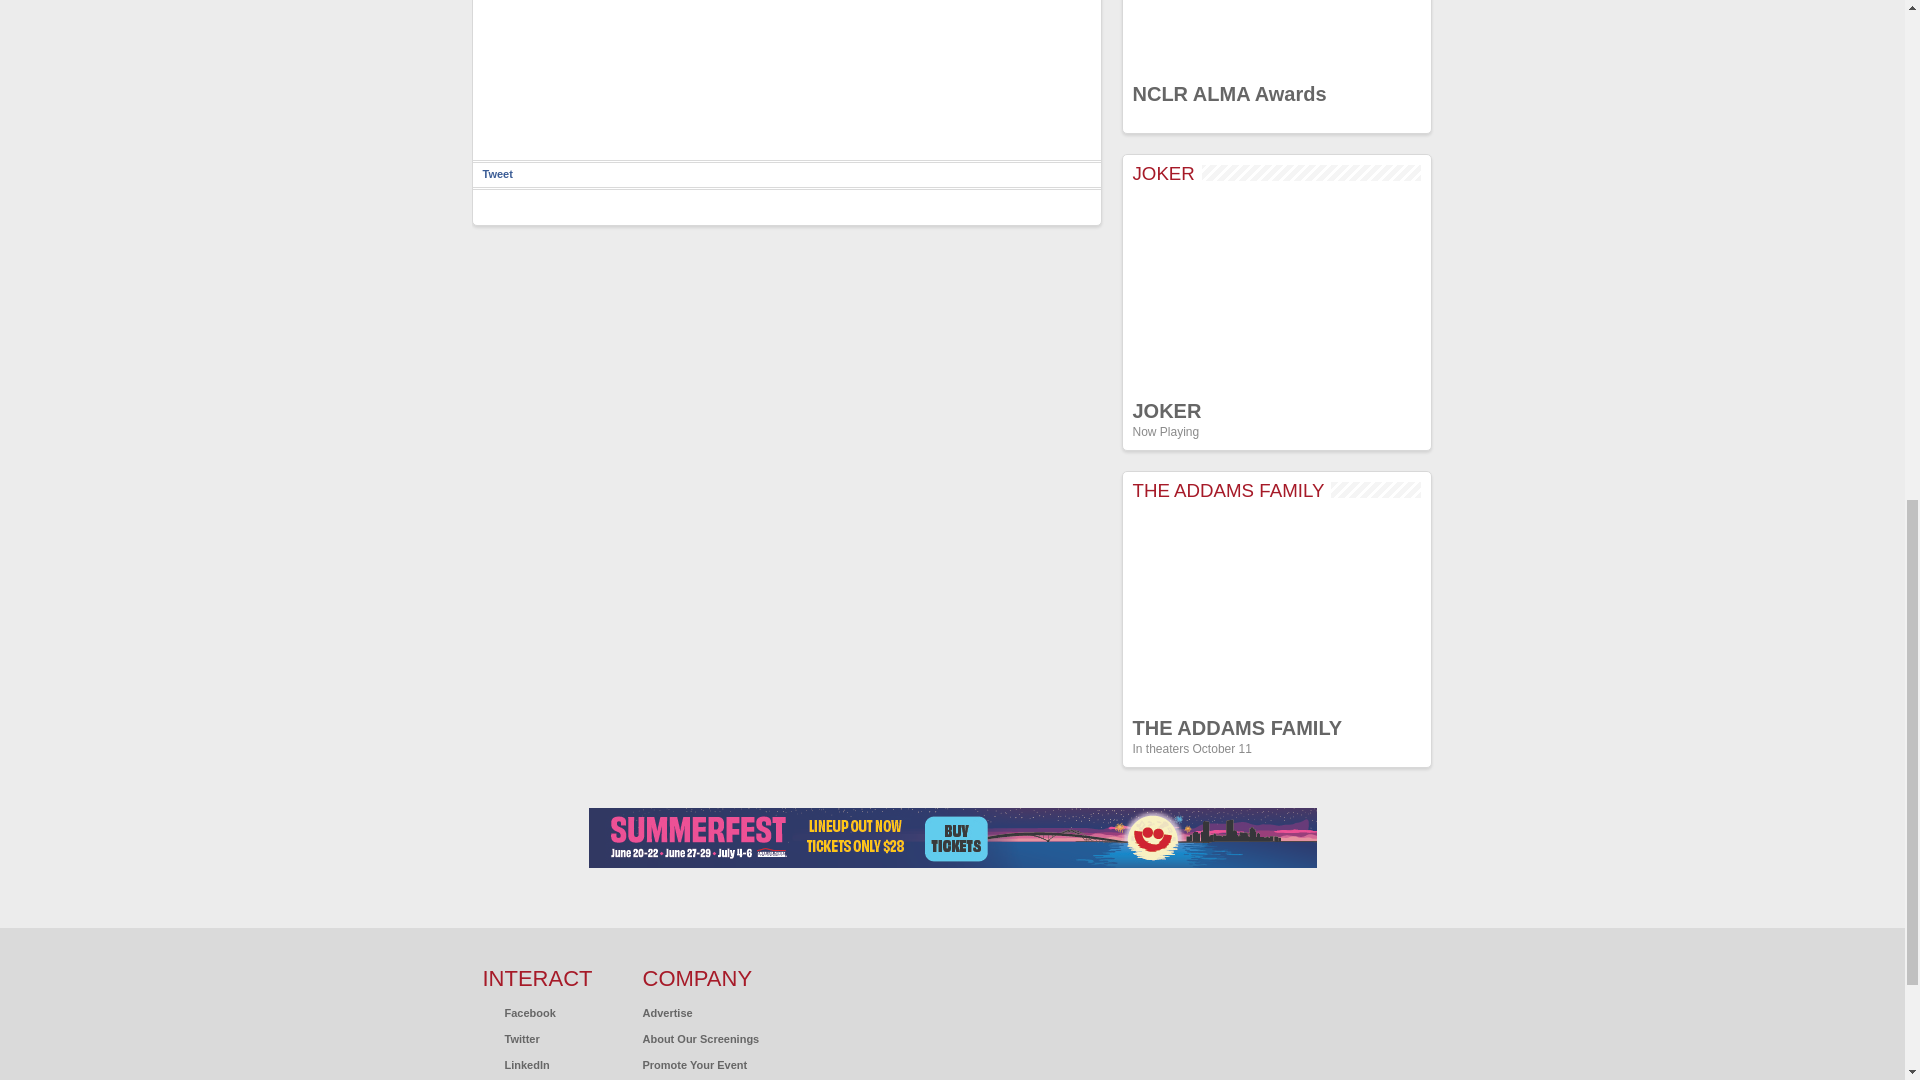 This screenshot has height=1080, width=1920. What do you see at coordinates (1276, 36) in the screenshot?
I see `YouTube video player` at bounding box center [1276, 36].